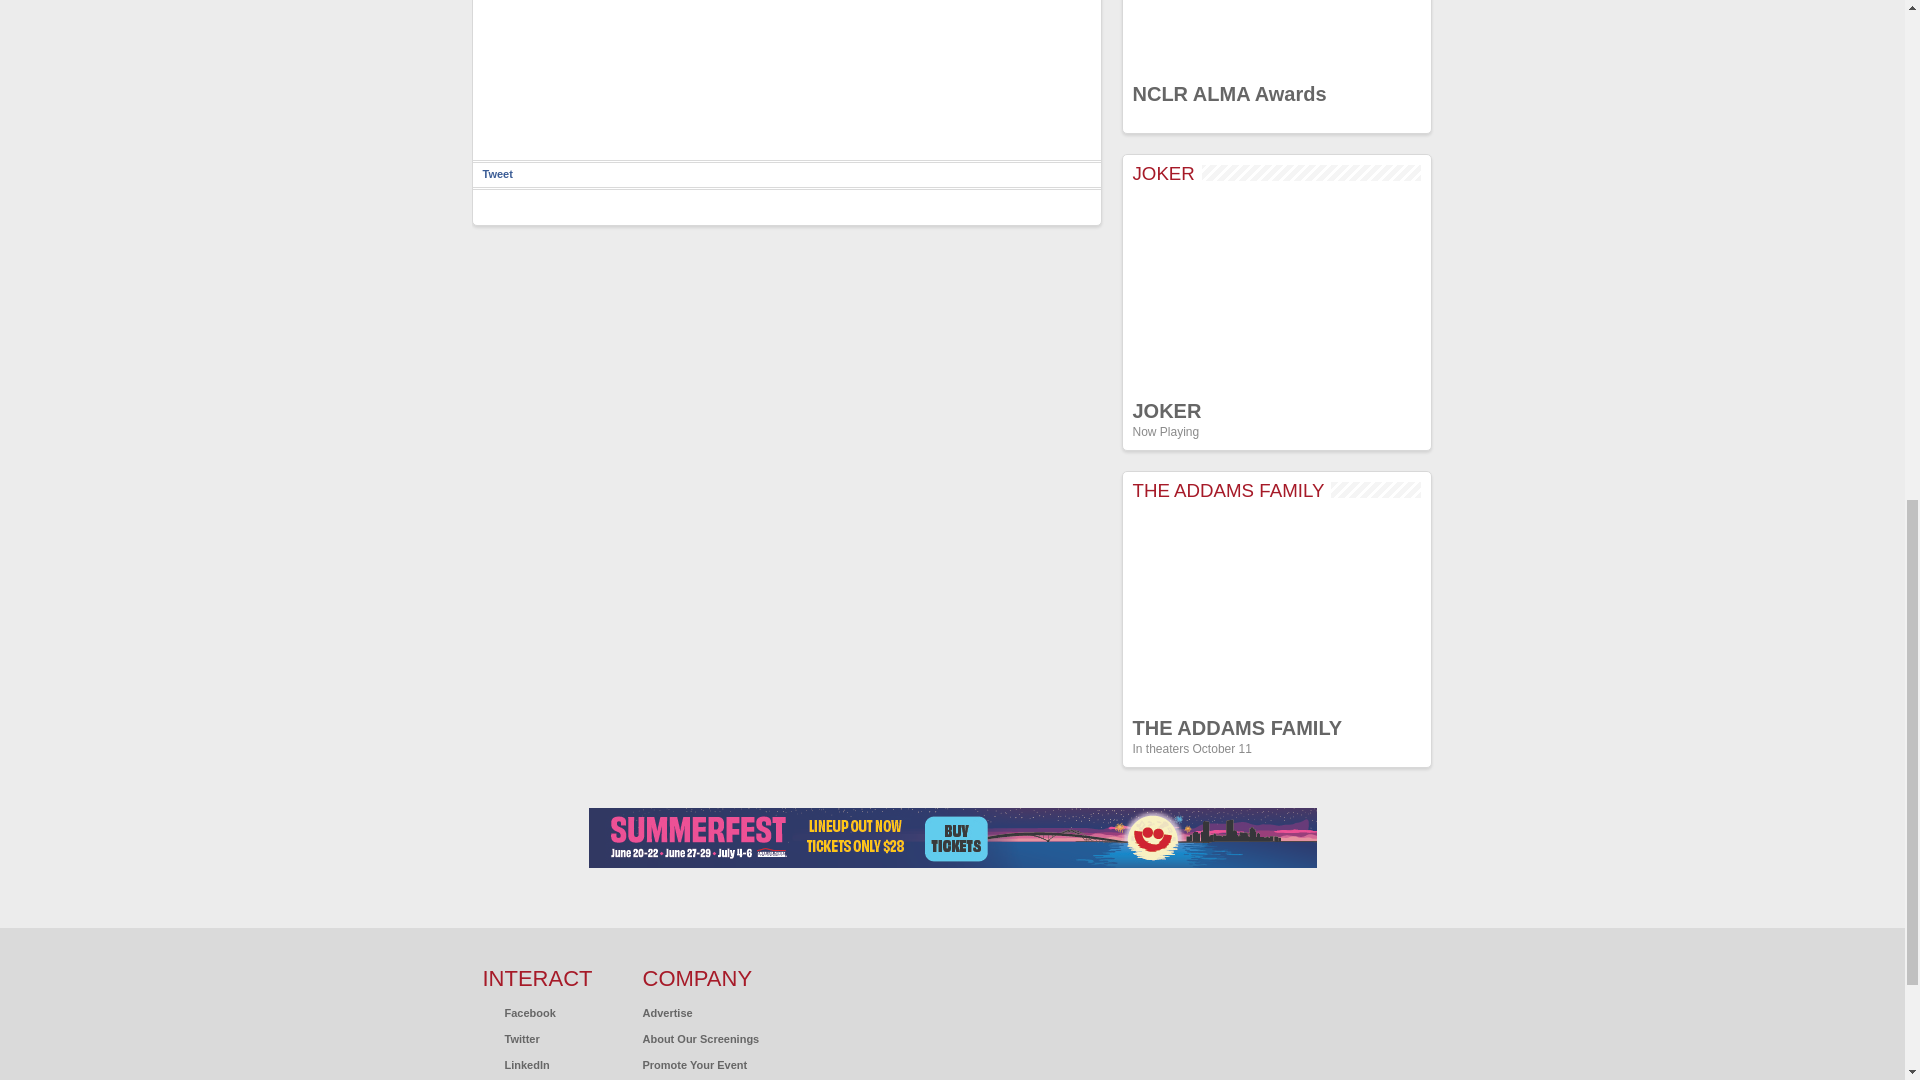 This screenshot has height=1080, width=1920. What do you see at coordinates (1276, 36) in the screenshot?
I see `YouTube video player` at bounding box center [1276, 36].